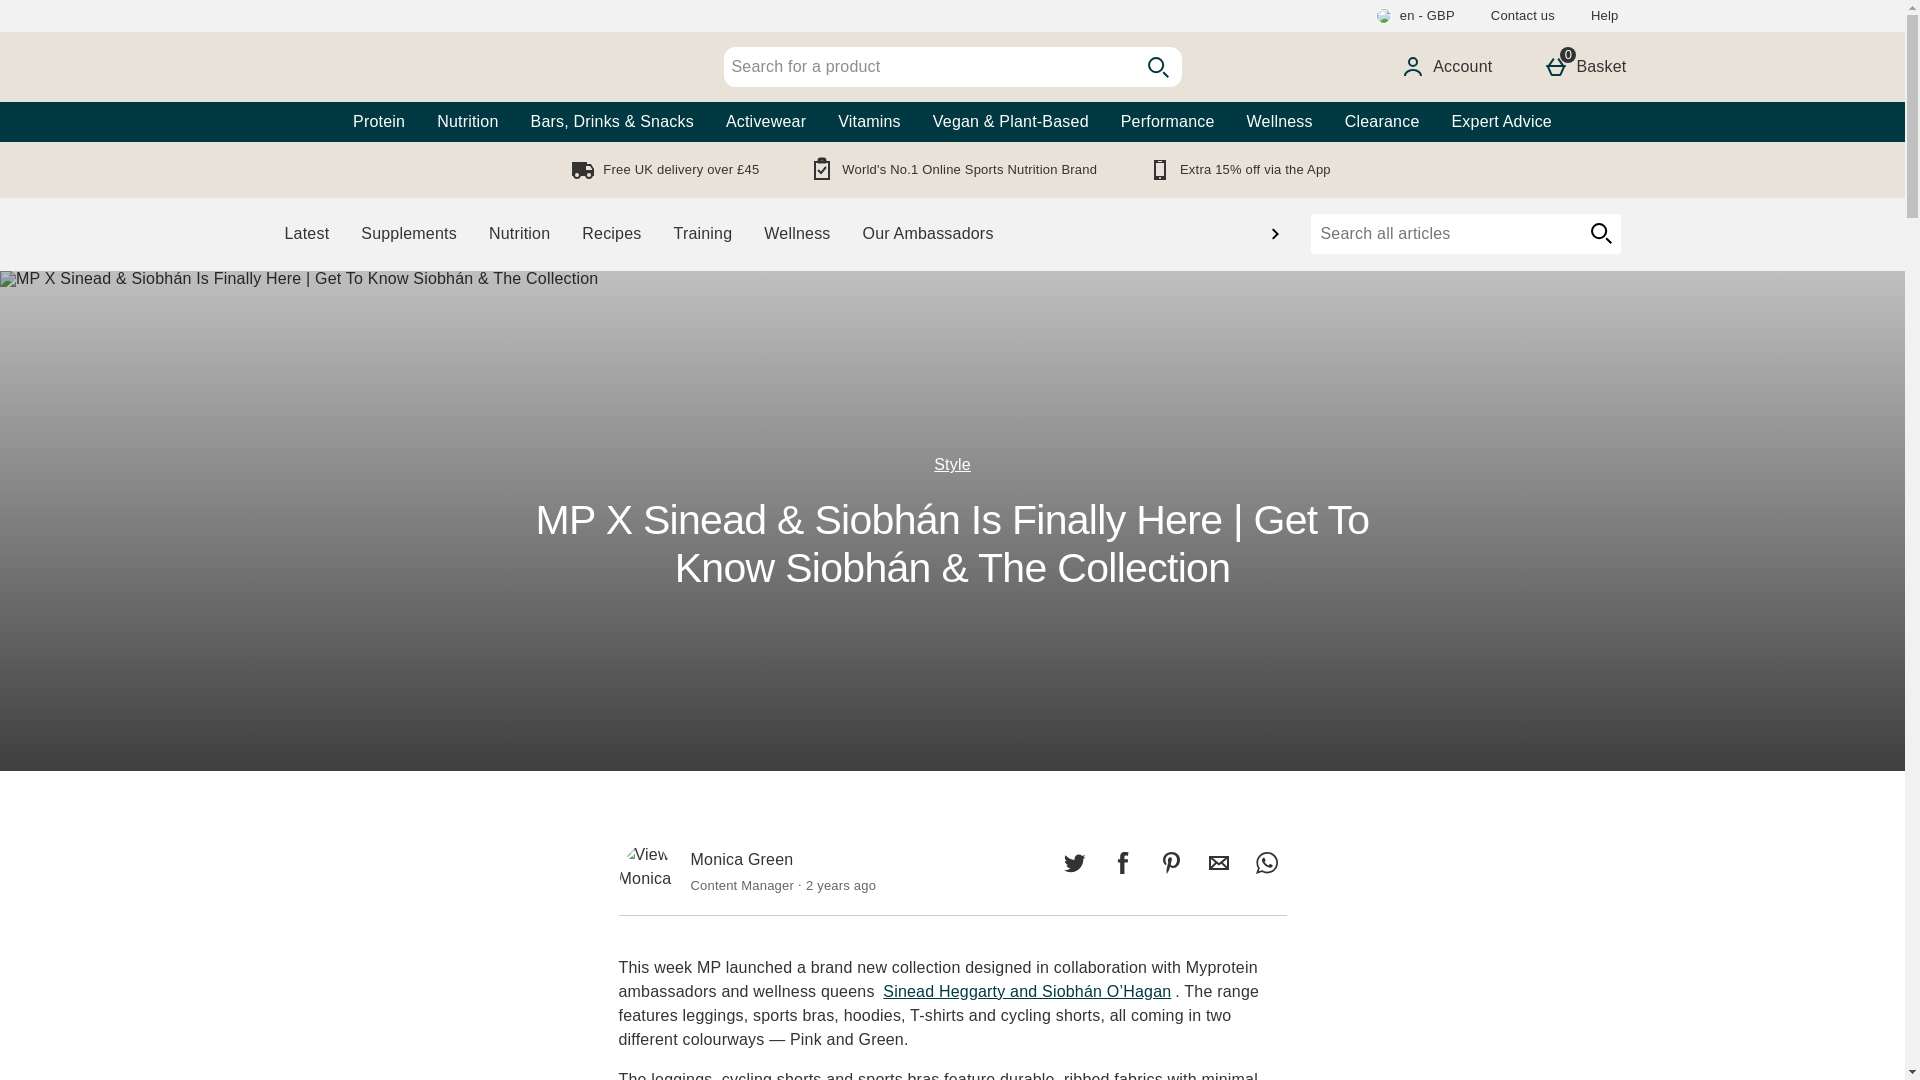  I want to click on Share this on WhatsApp, so click(74, 12).